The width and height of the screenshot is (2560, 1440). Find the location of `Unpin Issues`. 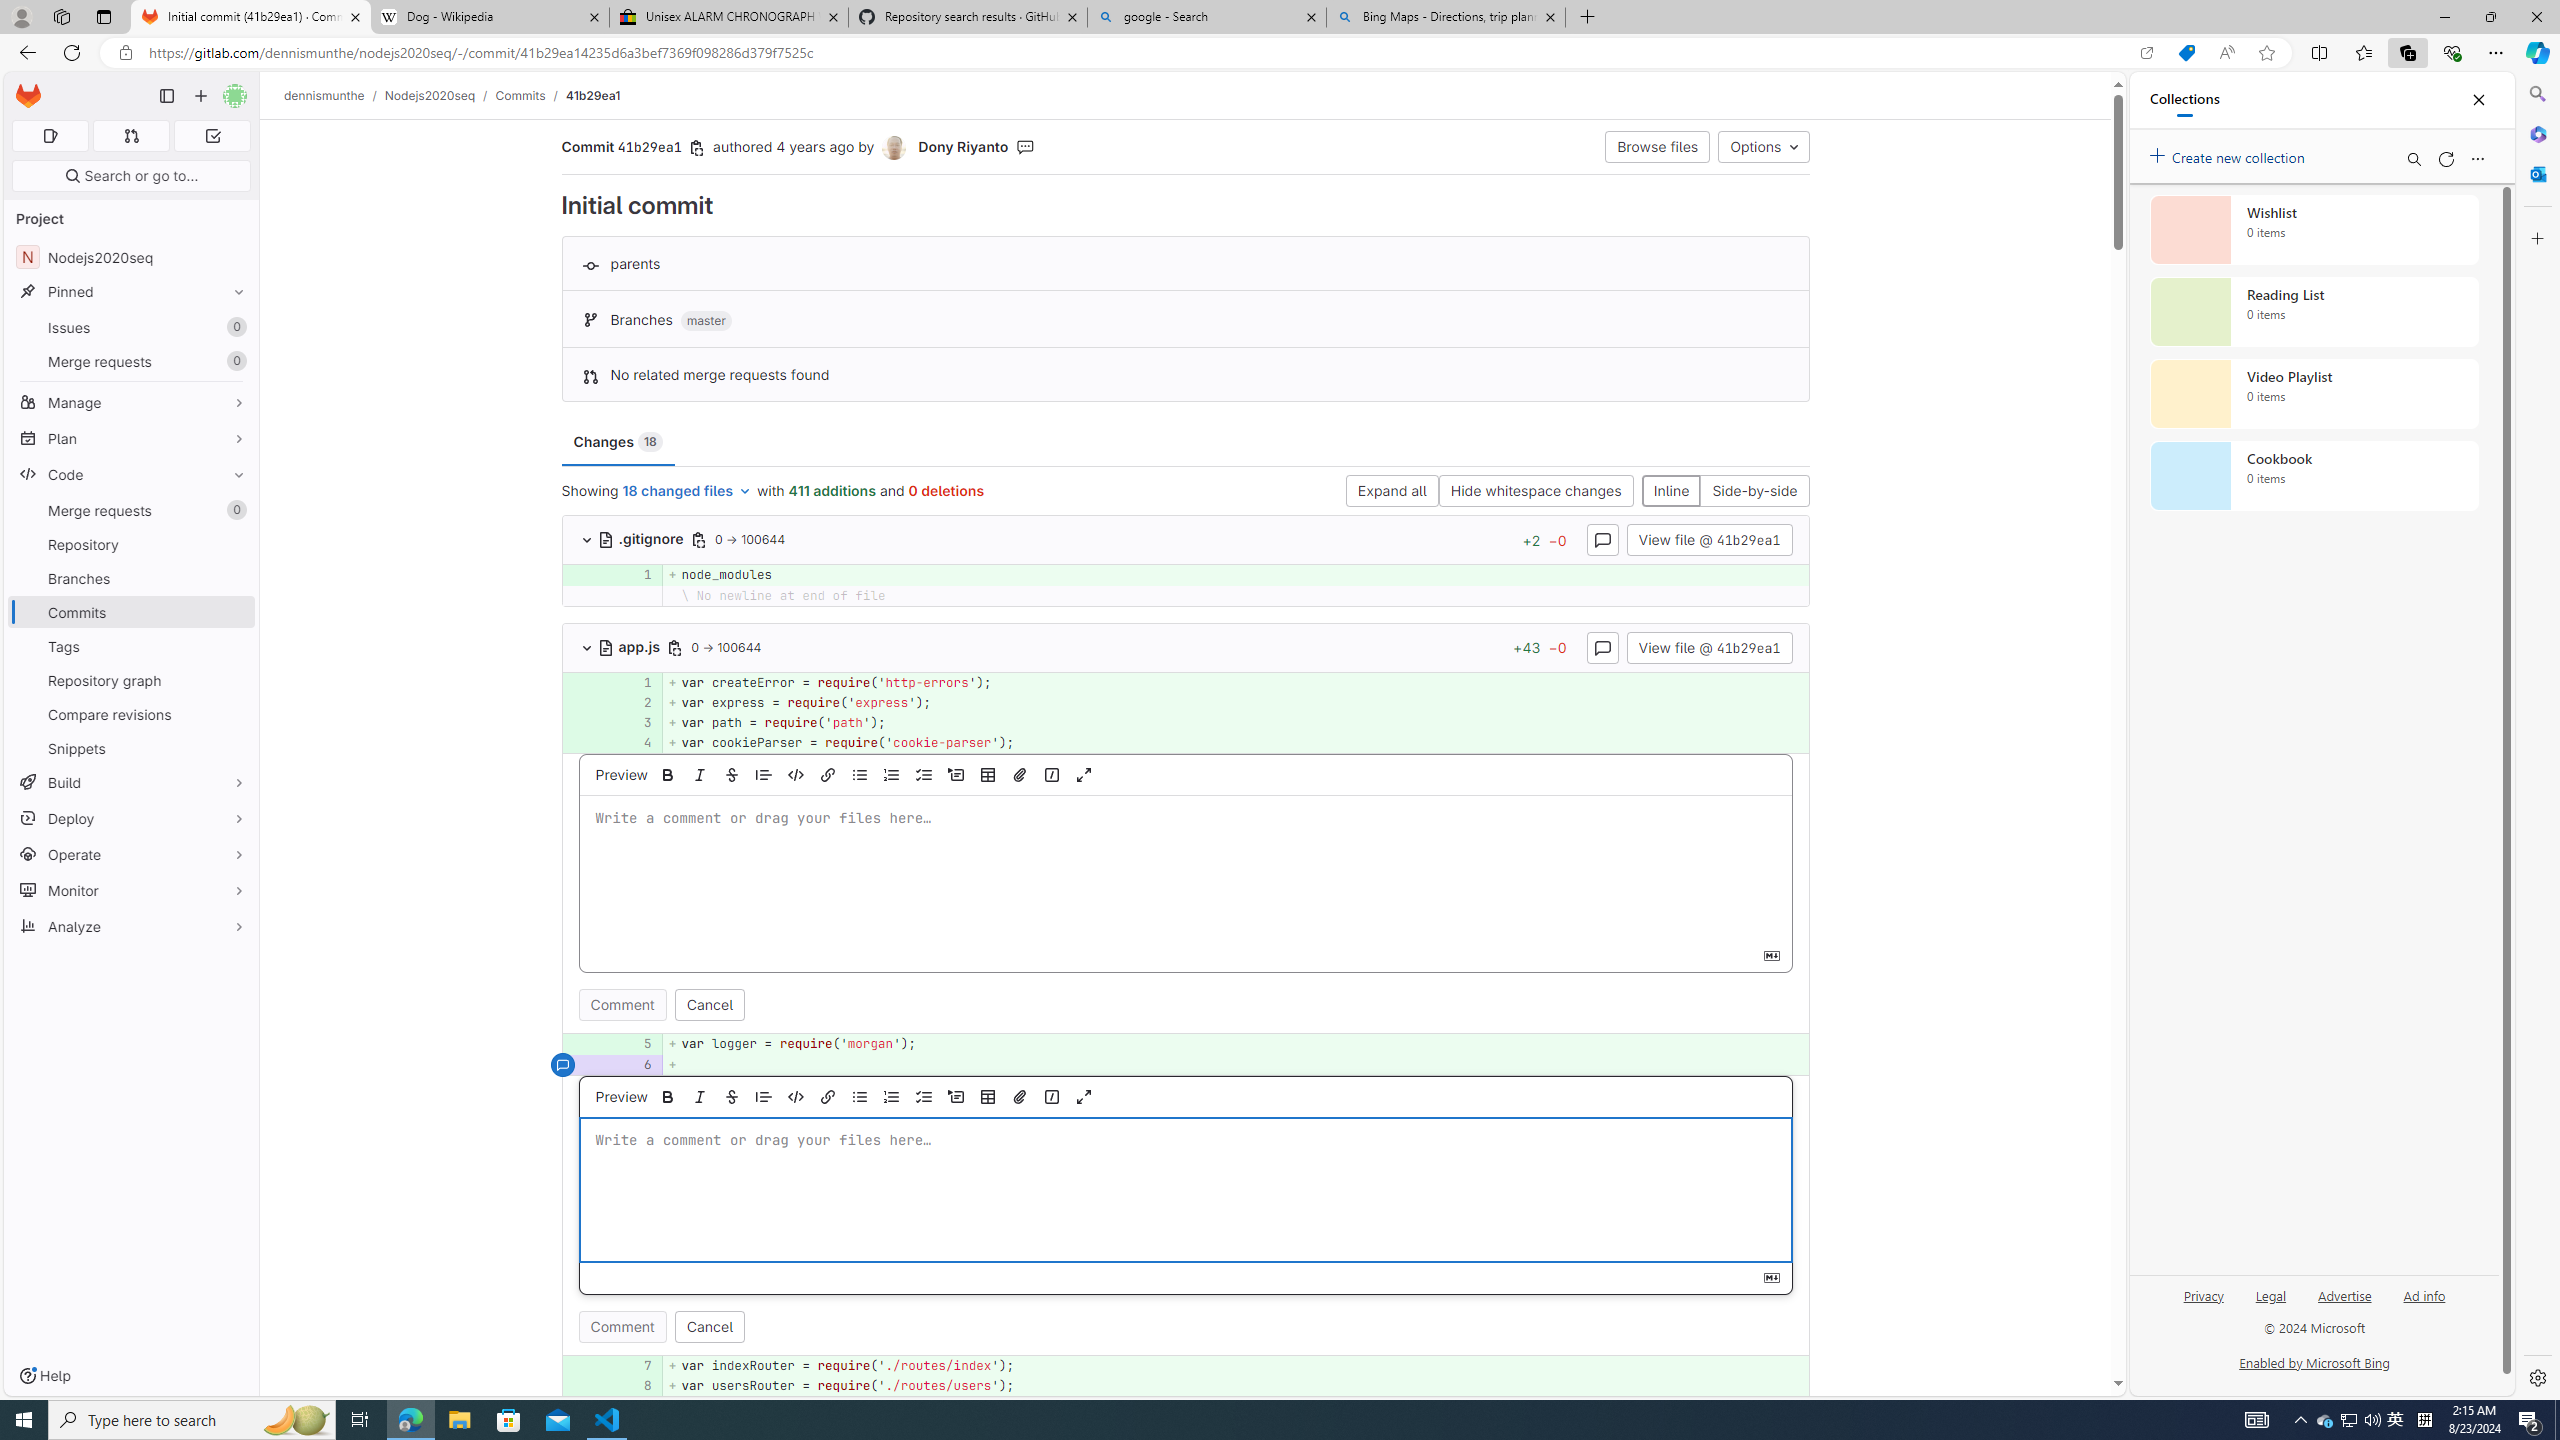

Unpin Issues is located at coordinates (234, 327).